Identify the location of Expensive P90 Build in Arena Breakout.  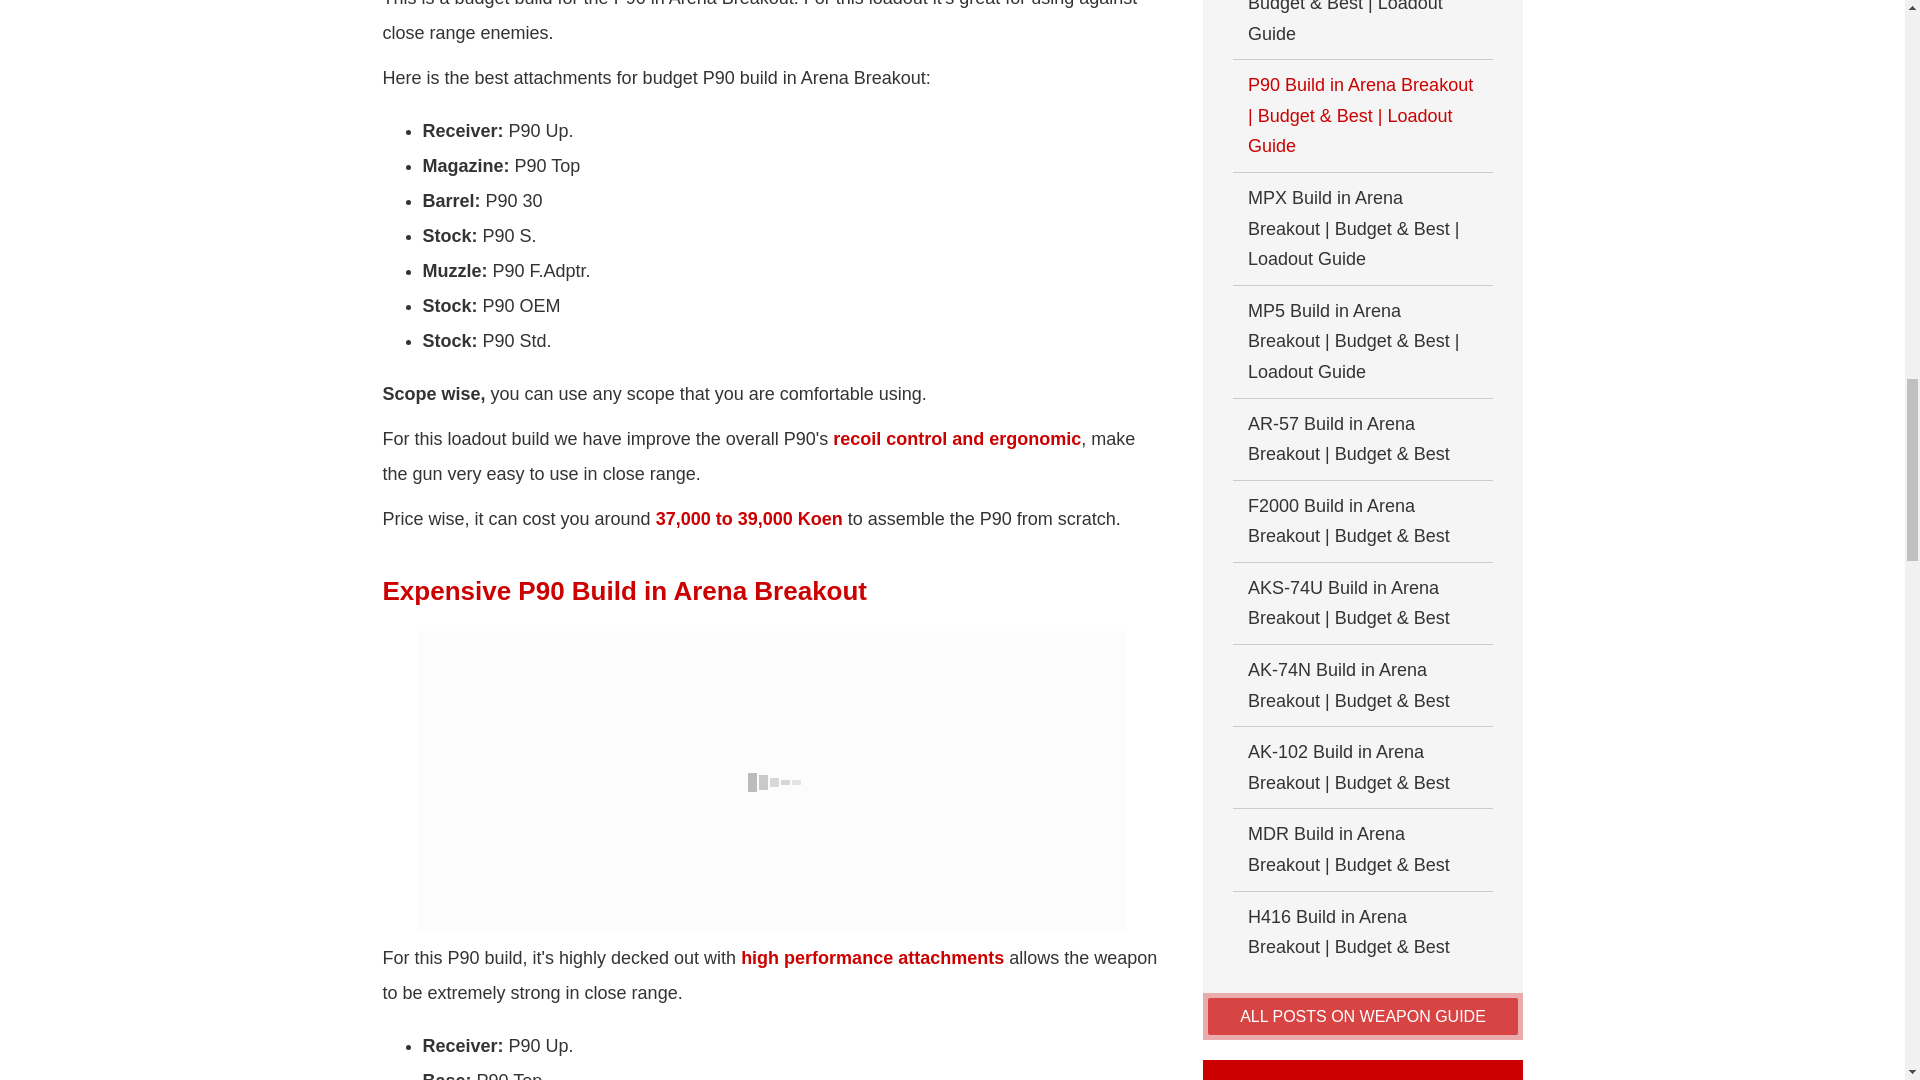
(772, 780).